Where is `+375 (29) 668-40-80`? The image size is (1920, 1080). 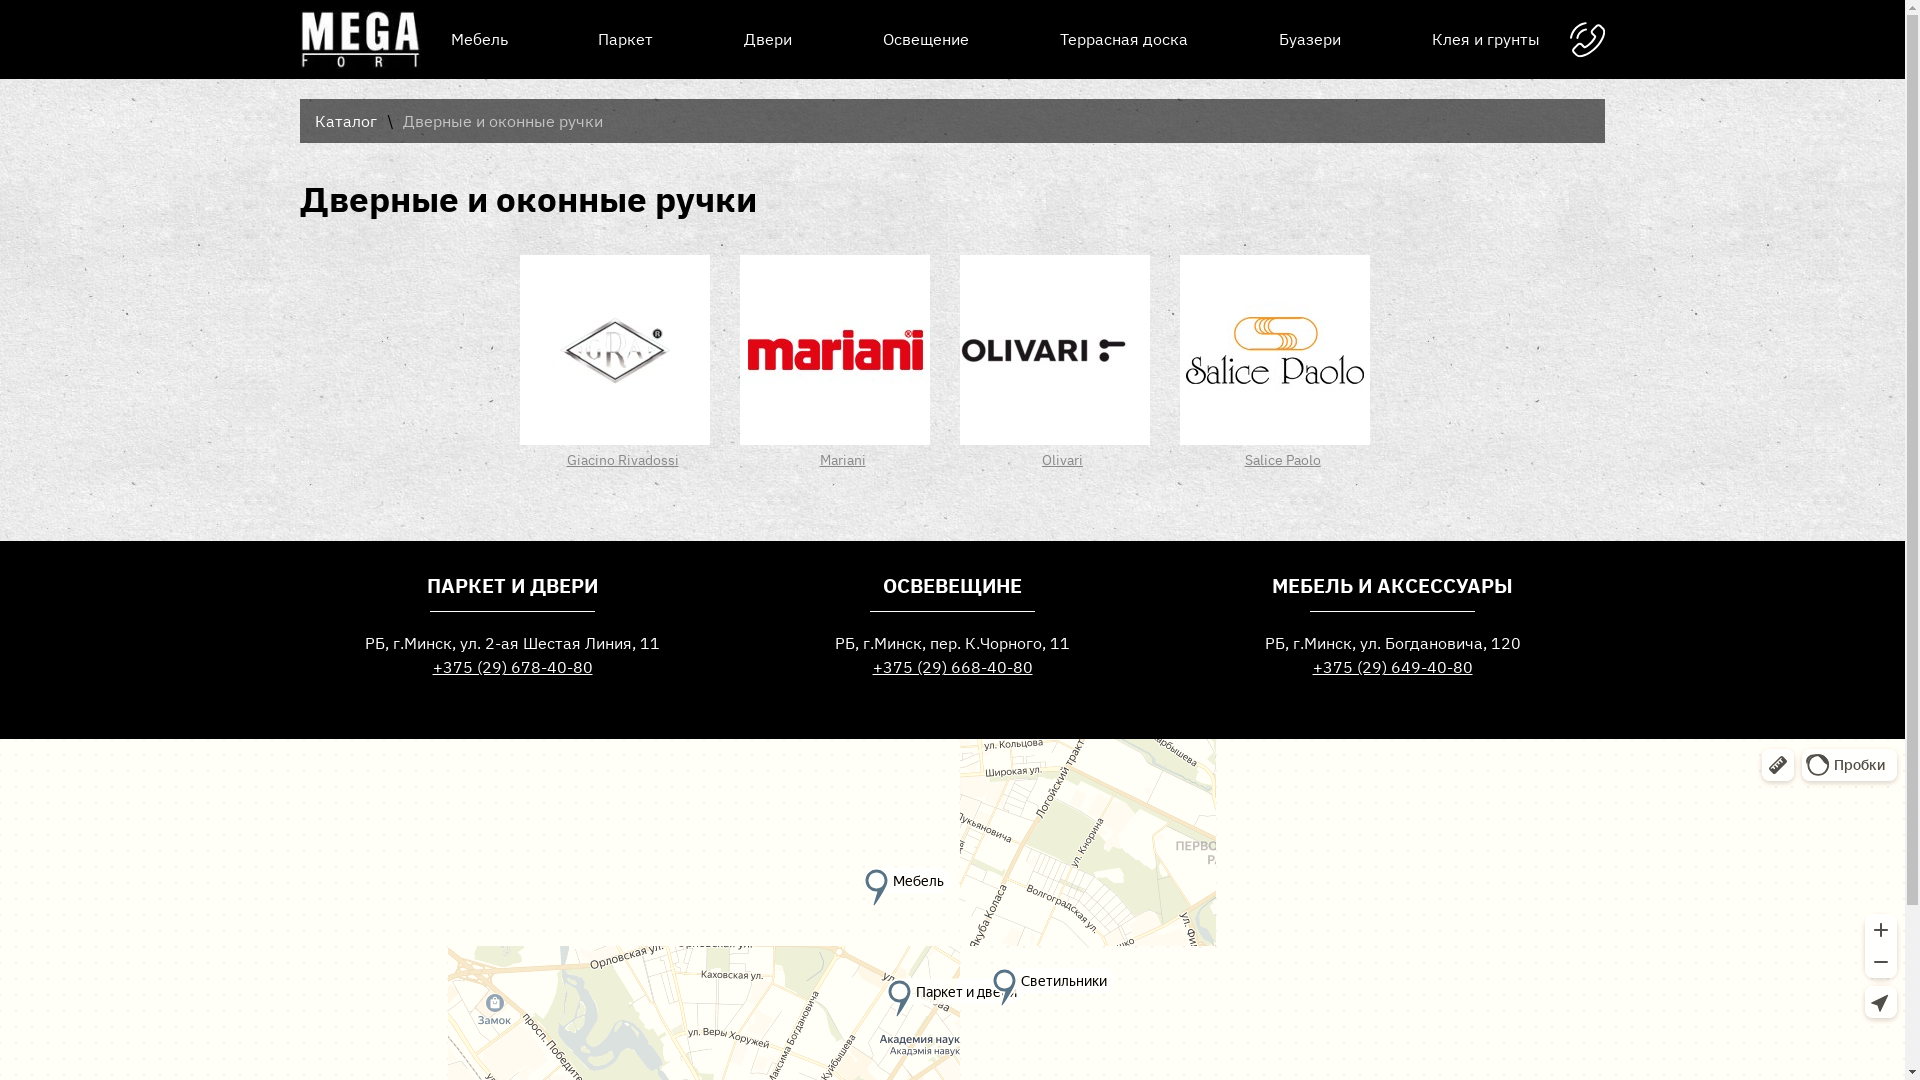 +375 (29) 668-40-80 is located at coordinates (952, 667).